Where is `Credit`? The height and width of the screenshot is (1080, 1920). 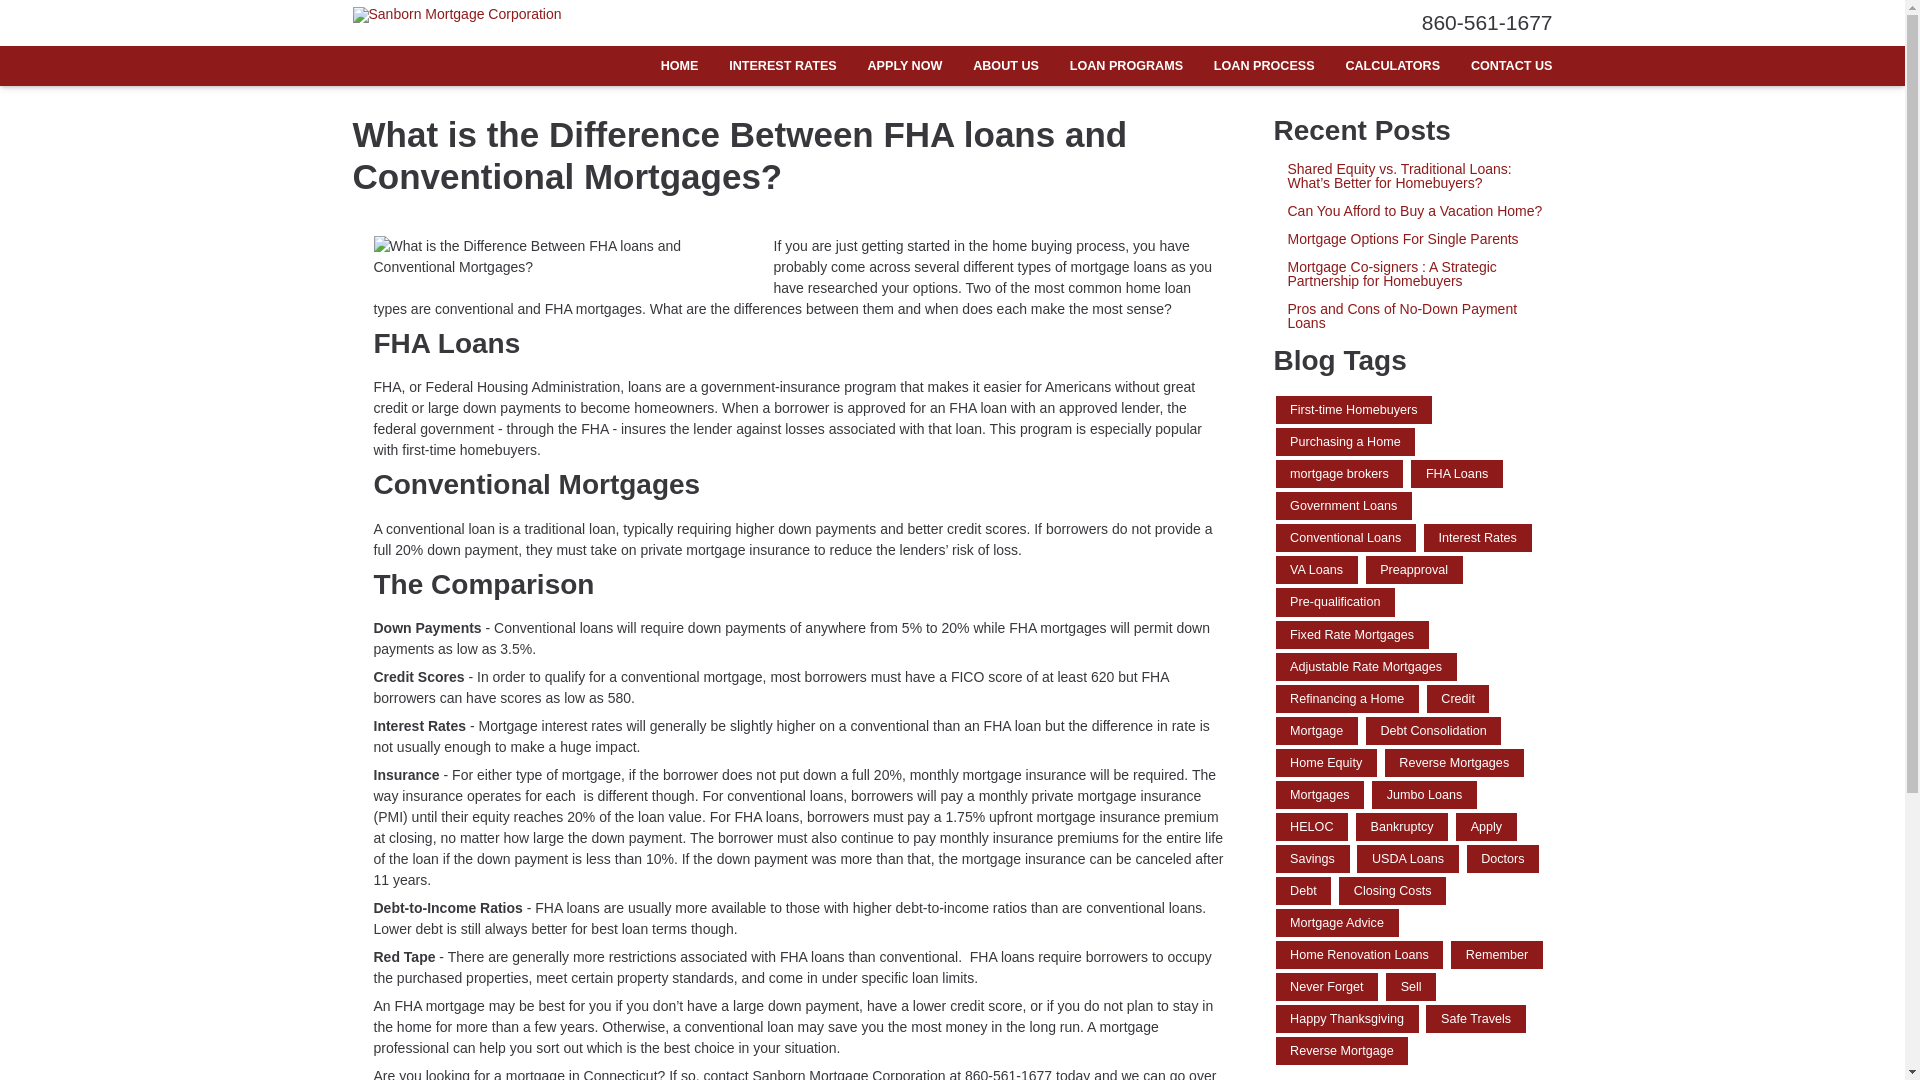 Credit is located at coordinates (1458, 698).